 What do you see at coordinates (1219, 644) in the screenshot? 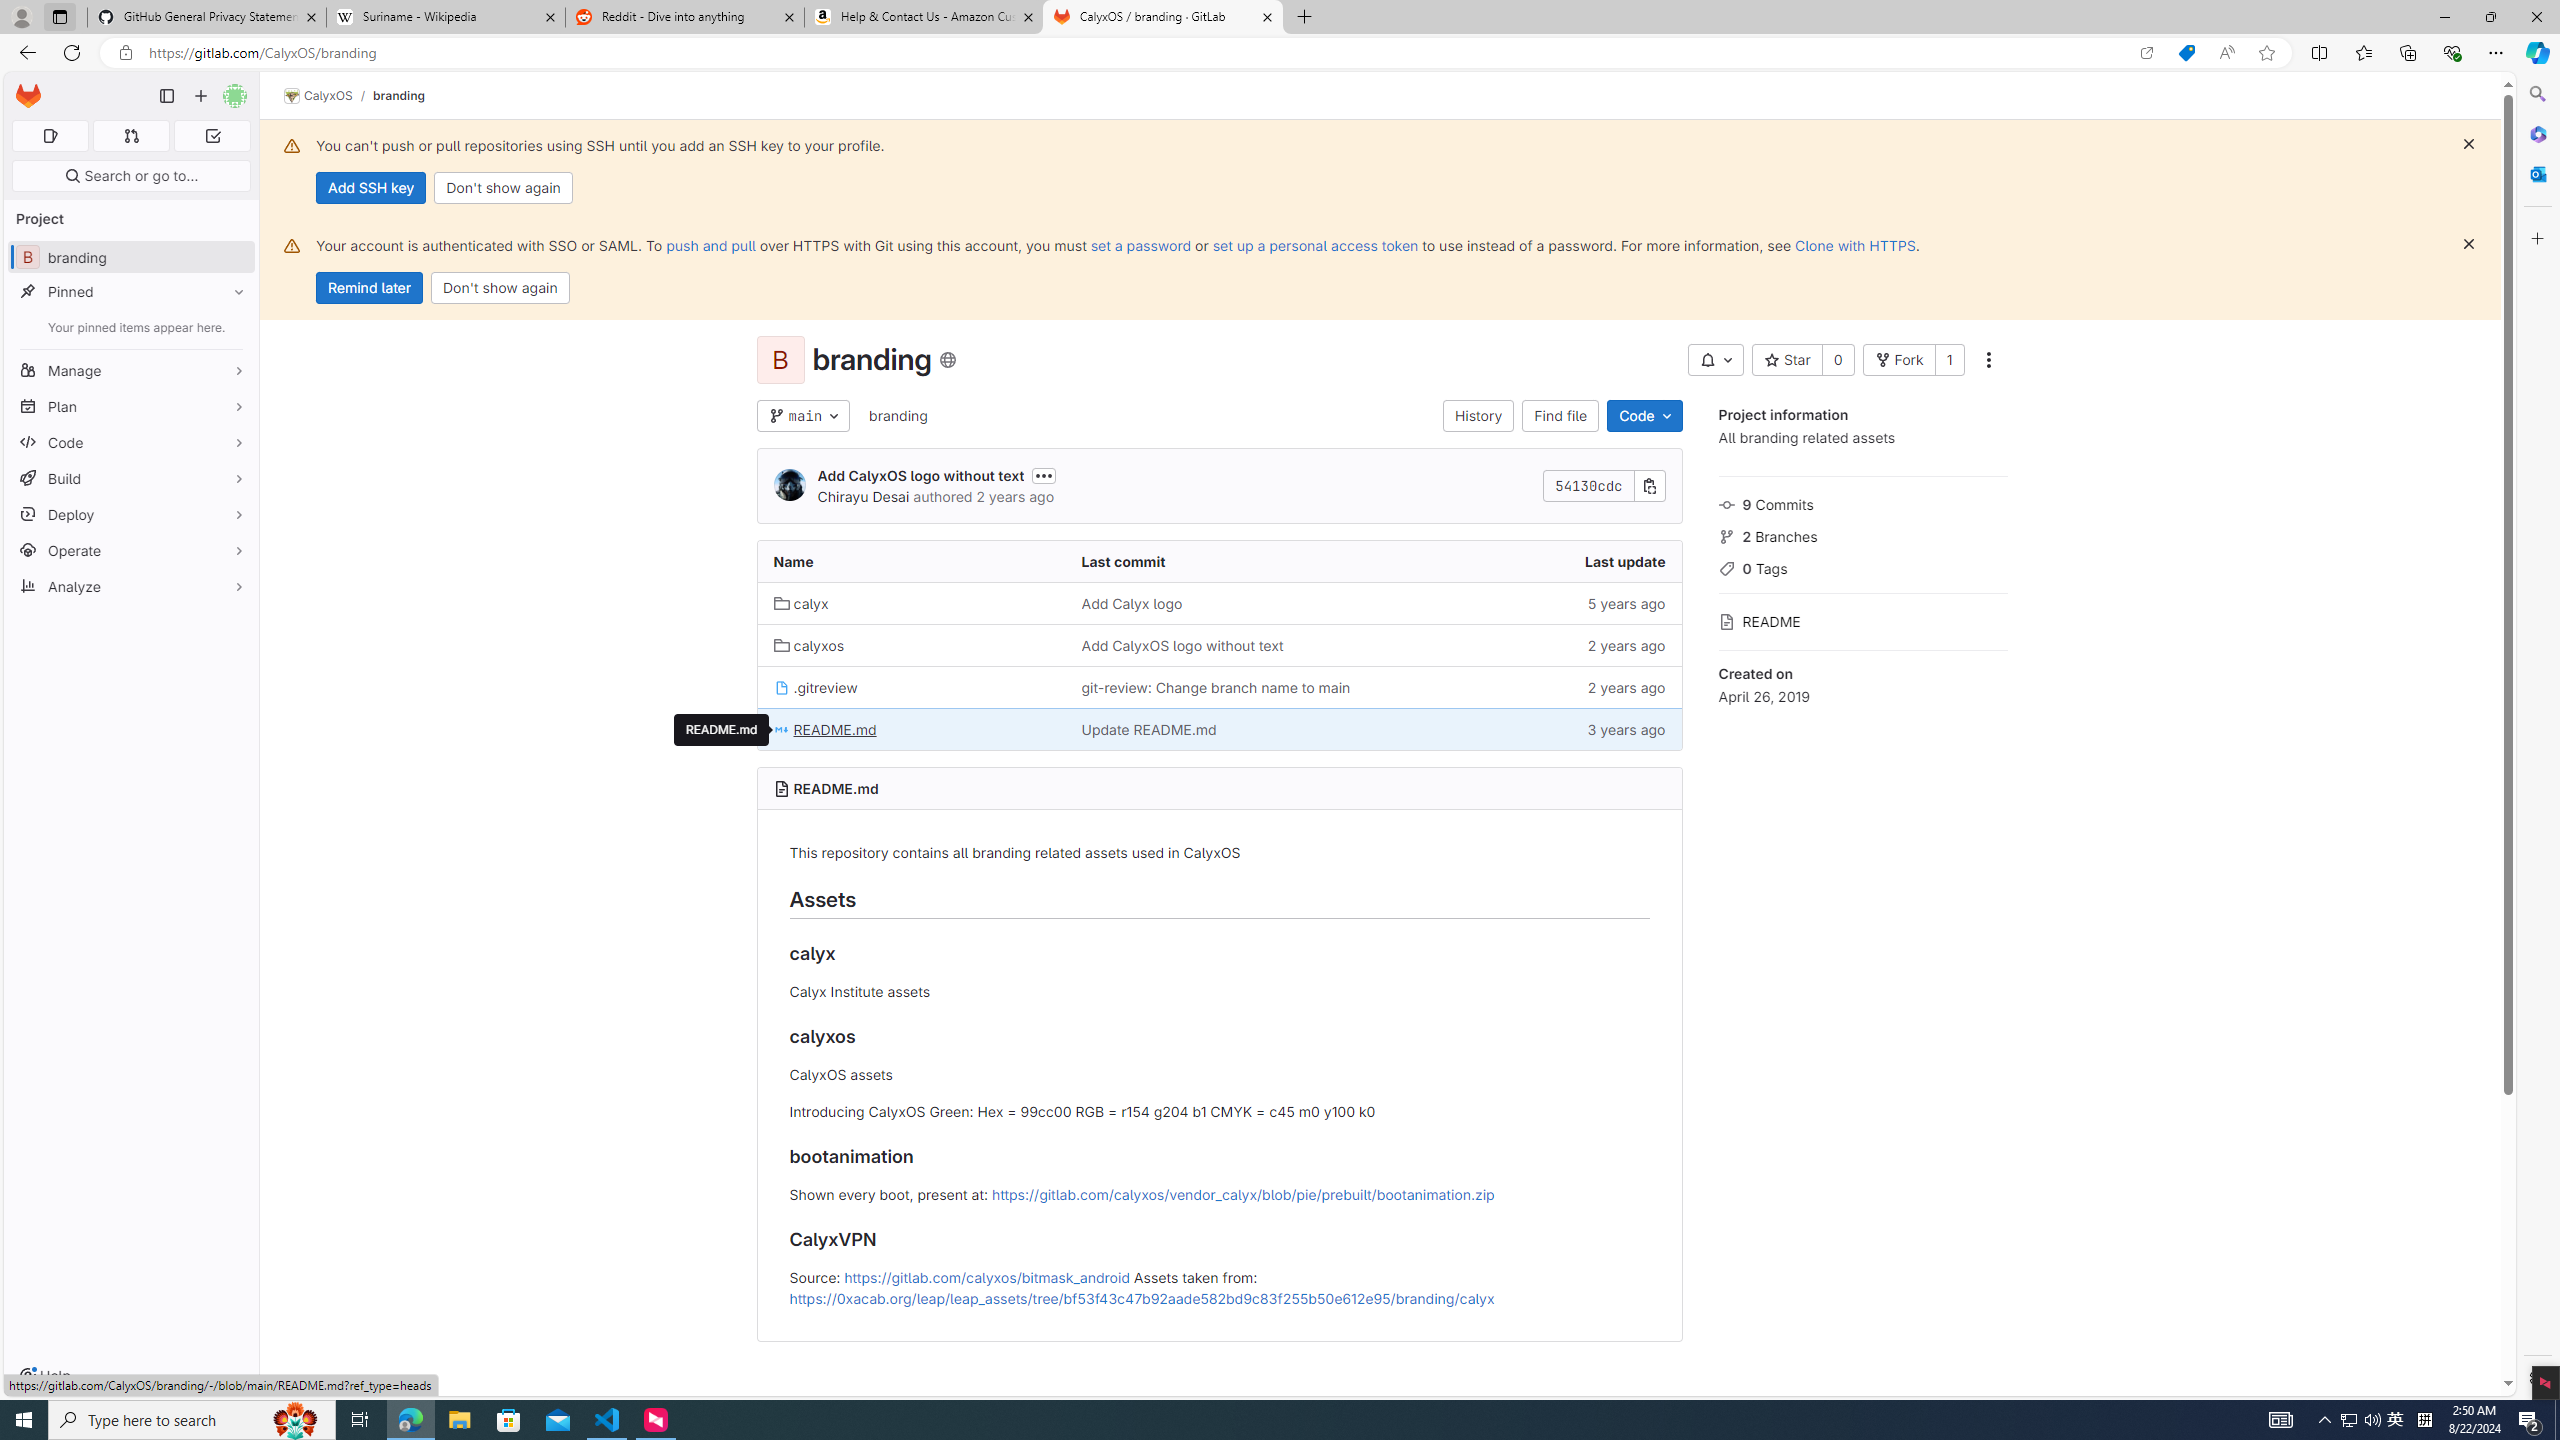
I see `Add CalyxOS logo without text` at bounding box center [1219, 644].